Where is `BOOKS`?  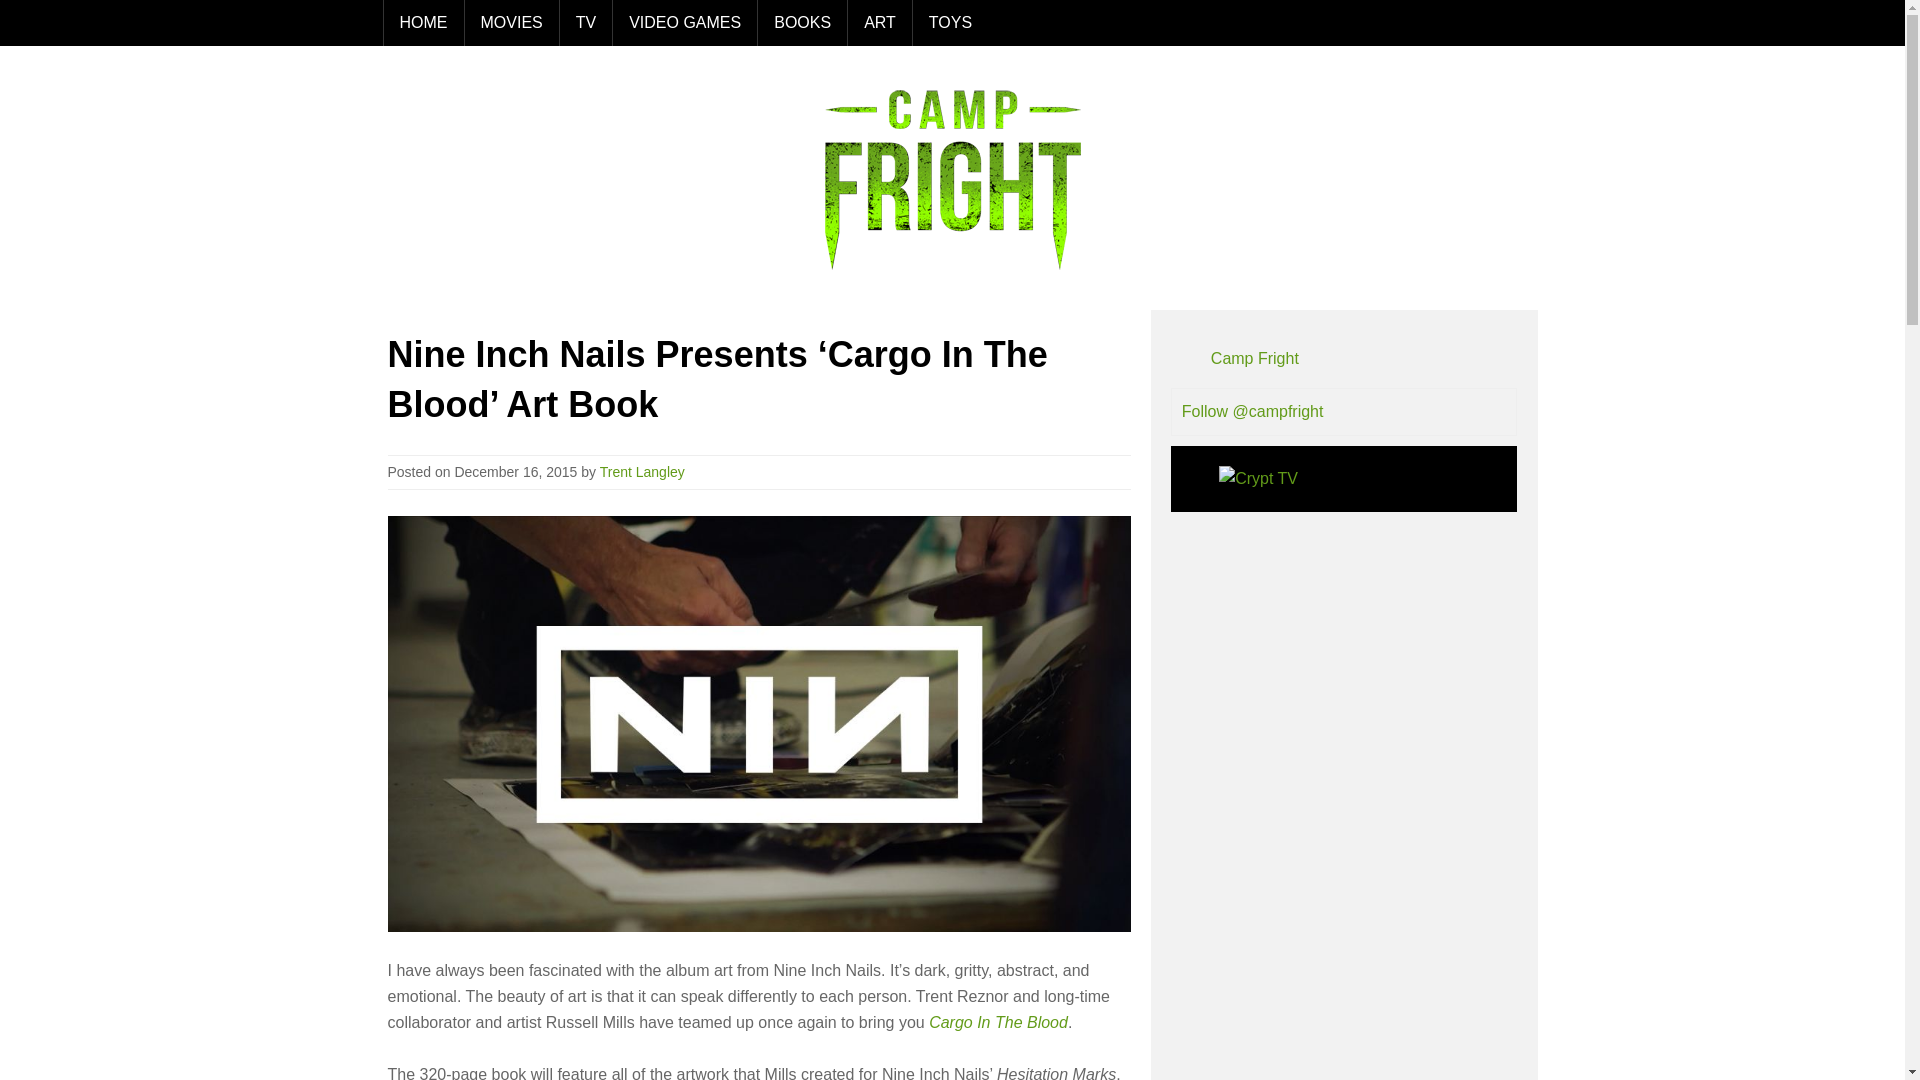 BOOKS is located at coordinates (801, 23).